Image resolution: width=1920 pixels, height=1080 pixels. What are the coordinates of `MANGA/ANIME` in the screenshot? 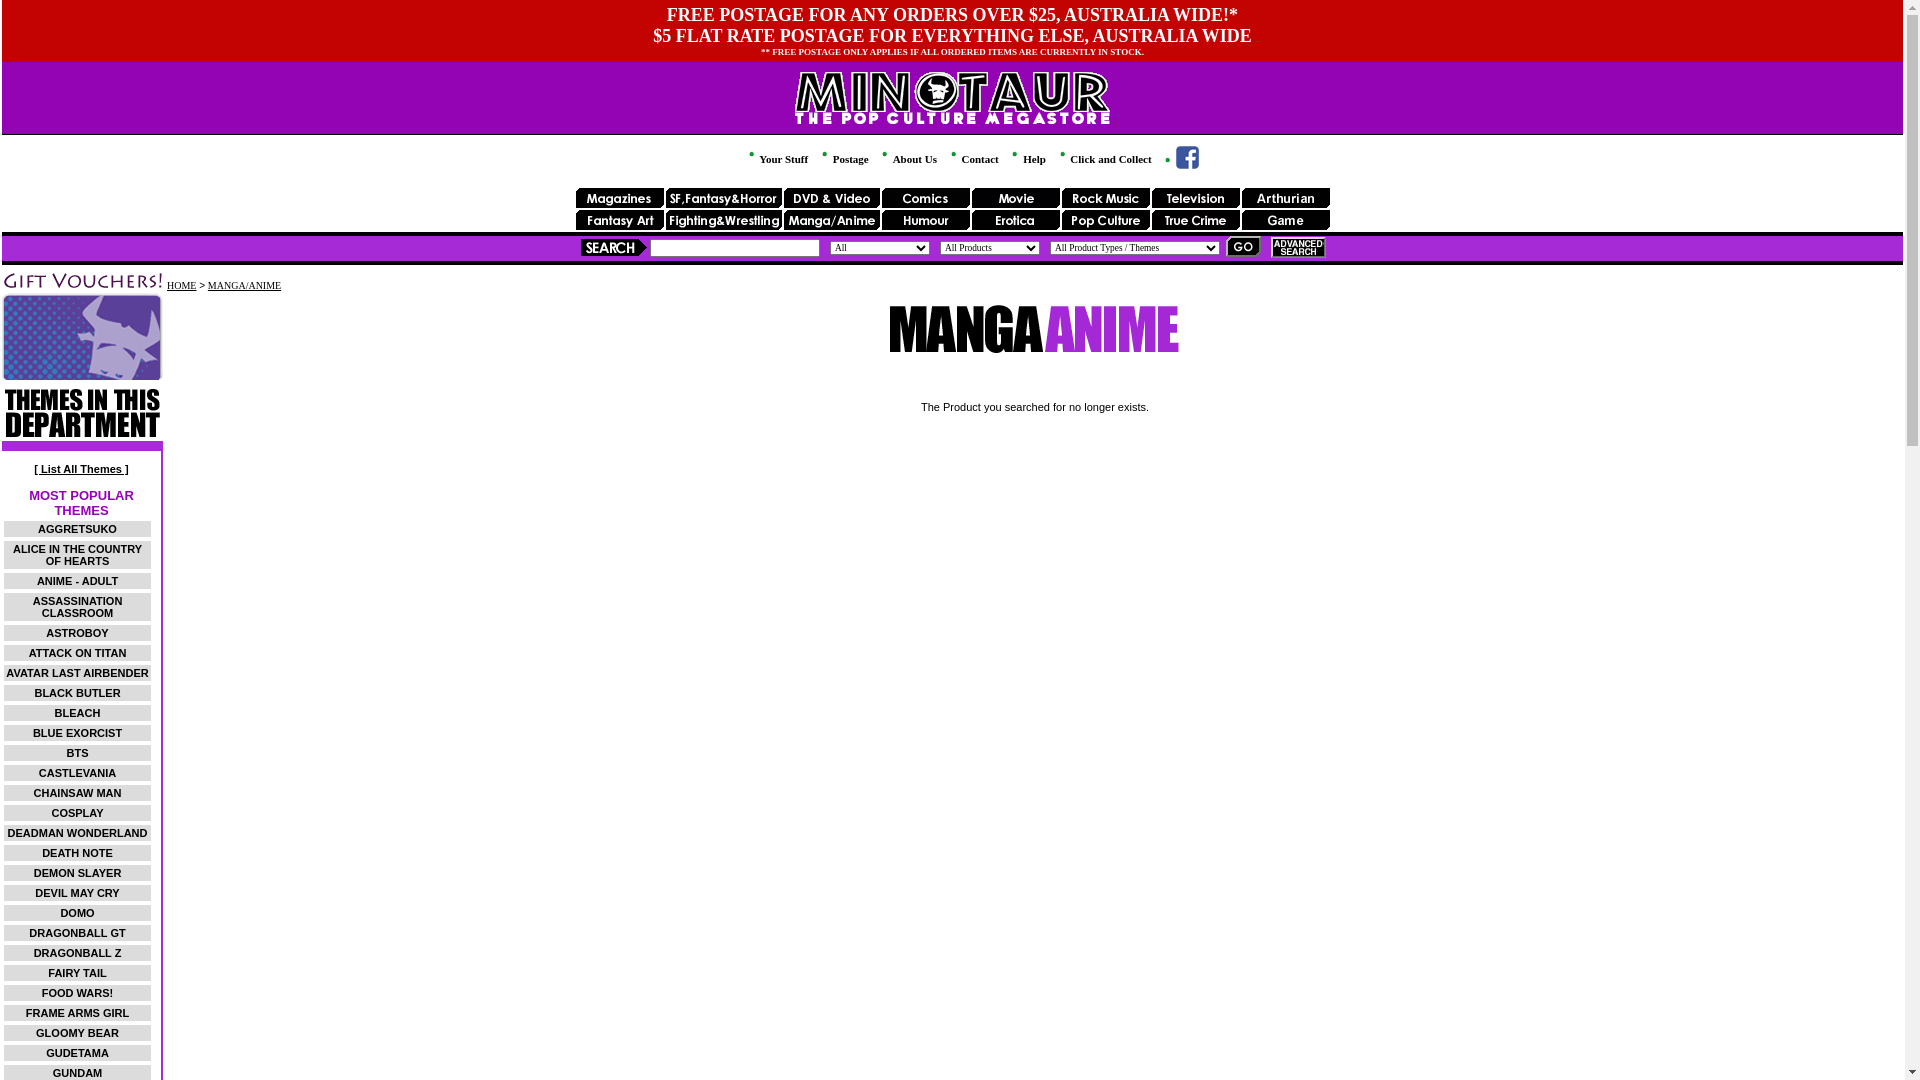 It's located at (244, 286).